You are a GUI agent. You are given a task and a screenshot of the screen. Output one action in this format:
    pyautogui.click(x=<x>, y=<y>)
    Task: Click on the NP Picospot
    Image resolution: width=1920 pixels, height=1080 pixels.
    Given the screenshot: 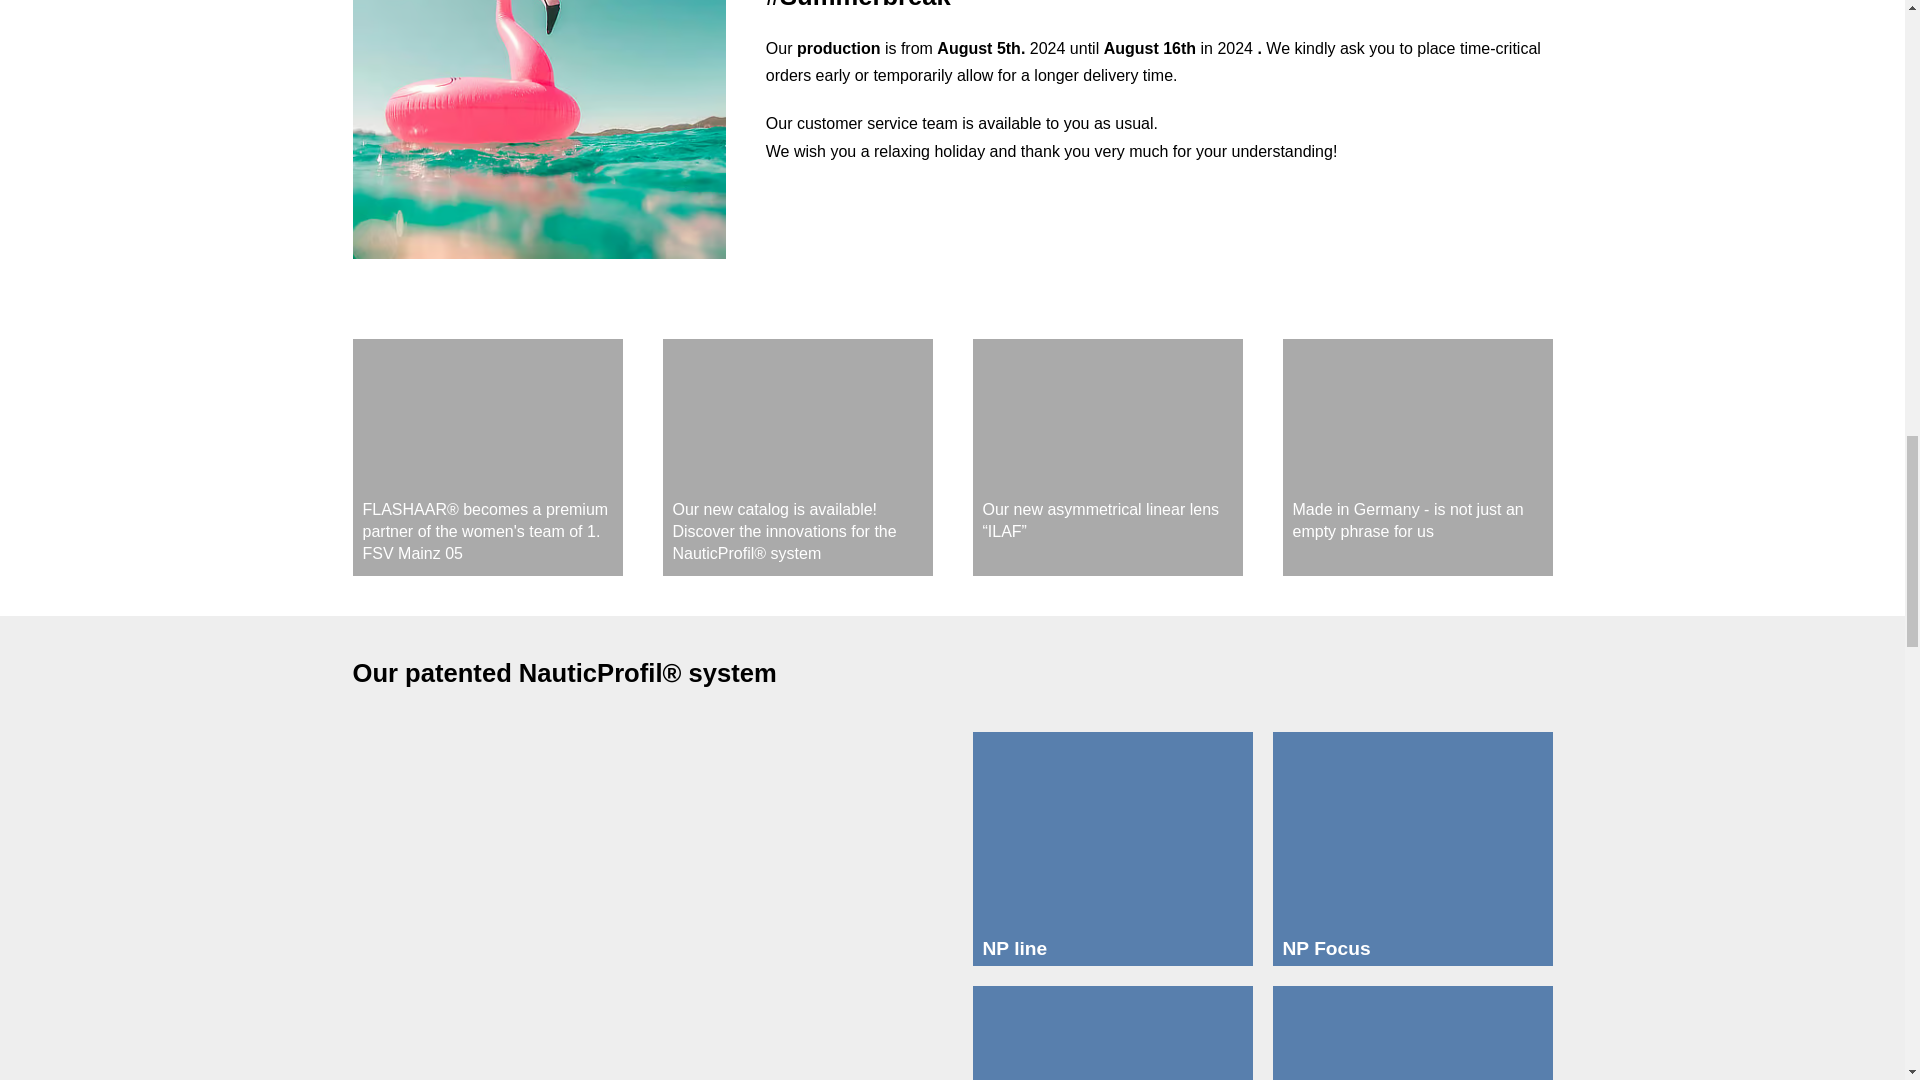 What is the action you would take?
    pyautogui.click(x=1111, y=1033)
    